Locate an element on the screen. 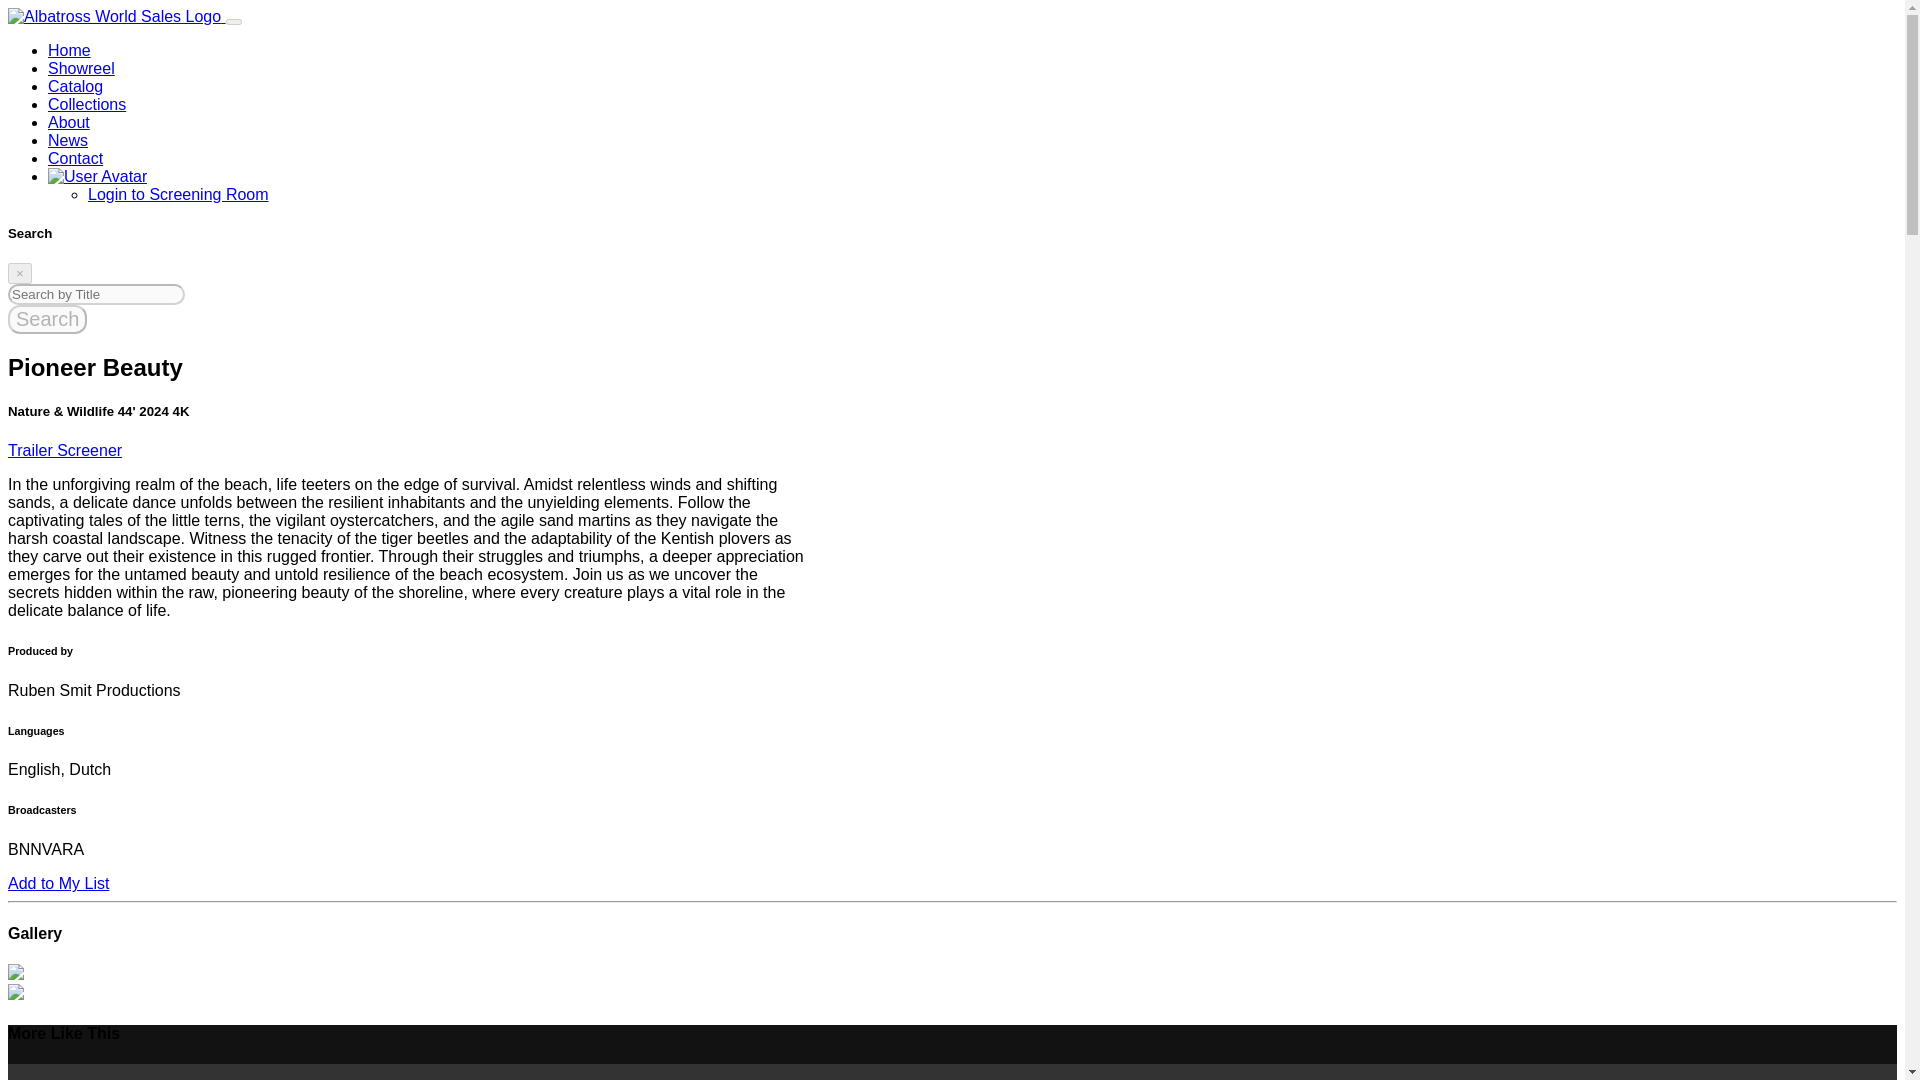 The width and height of the screenshot is (1920, 1080). Screener is located at coordinates (90, 450).